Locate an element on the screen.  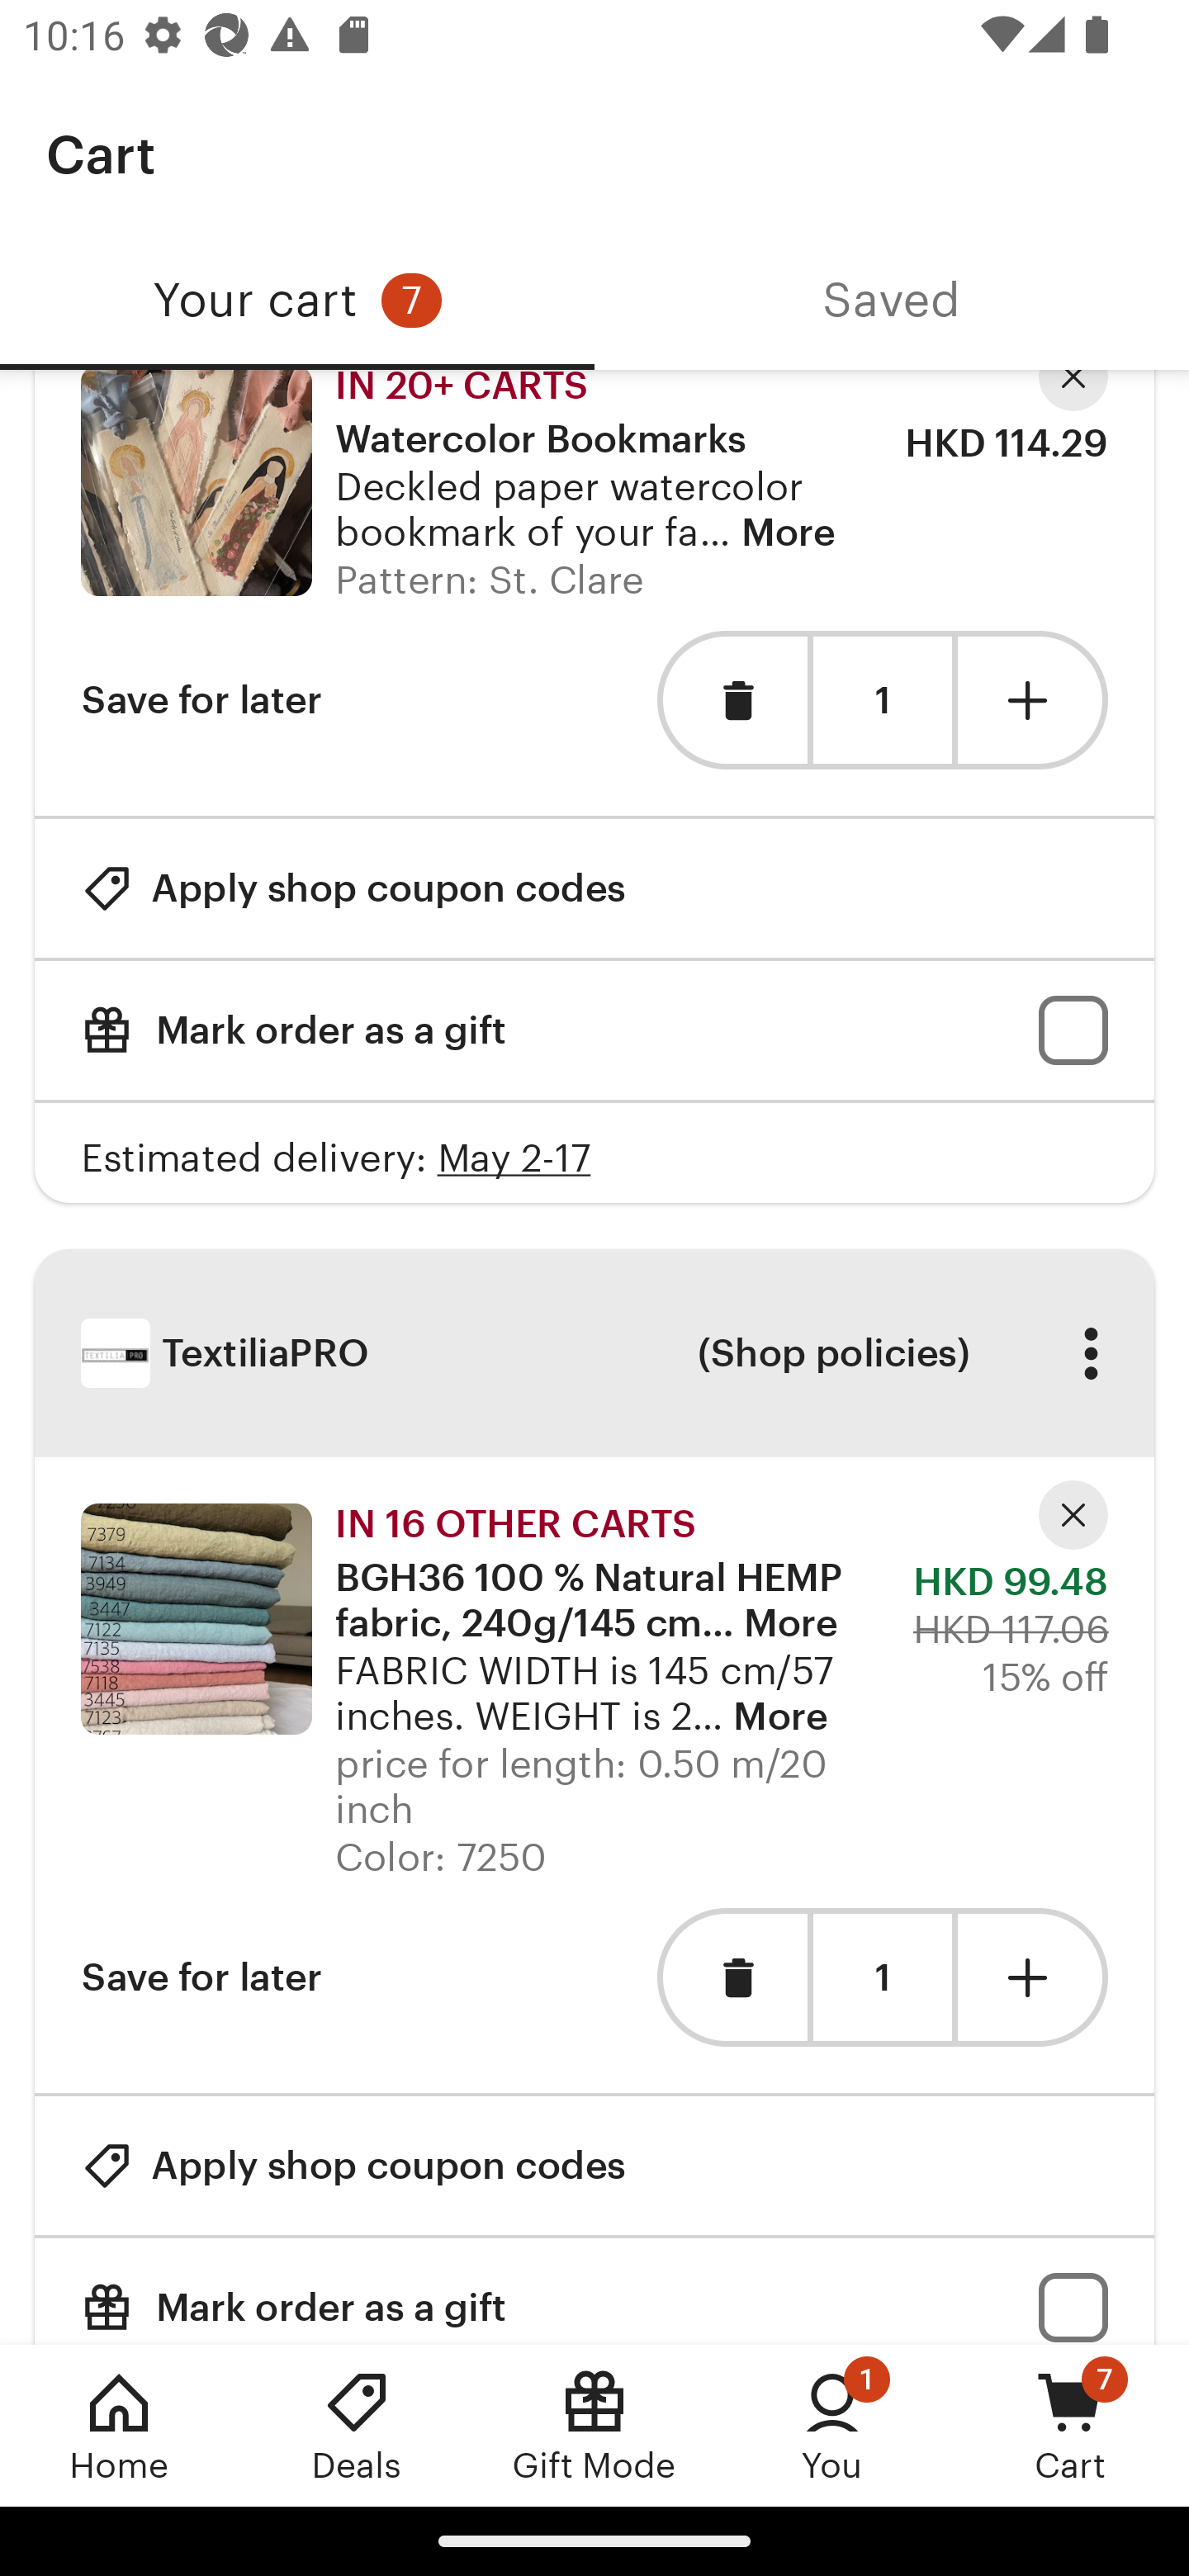
Save for later is located at coordinates (201, 700).